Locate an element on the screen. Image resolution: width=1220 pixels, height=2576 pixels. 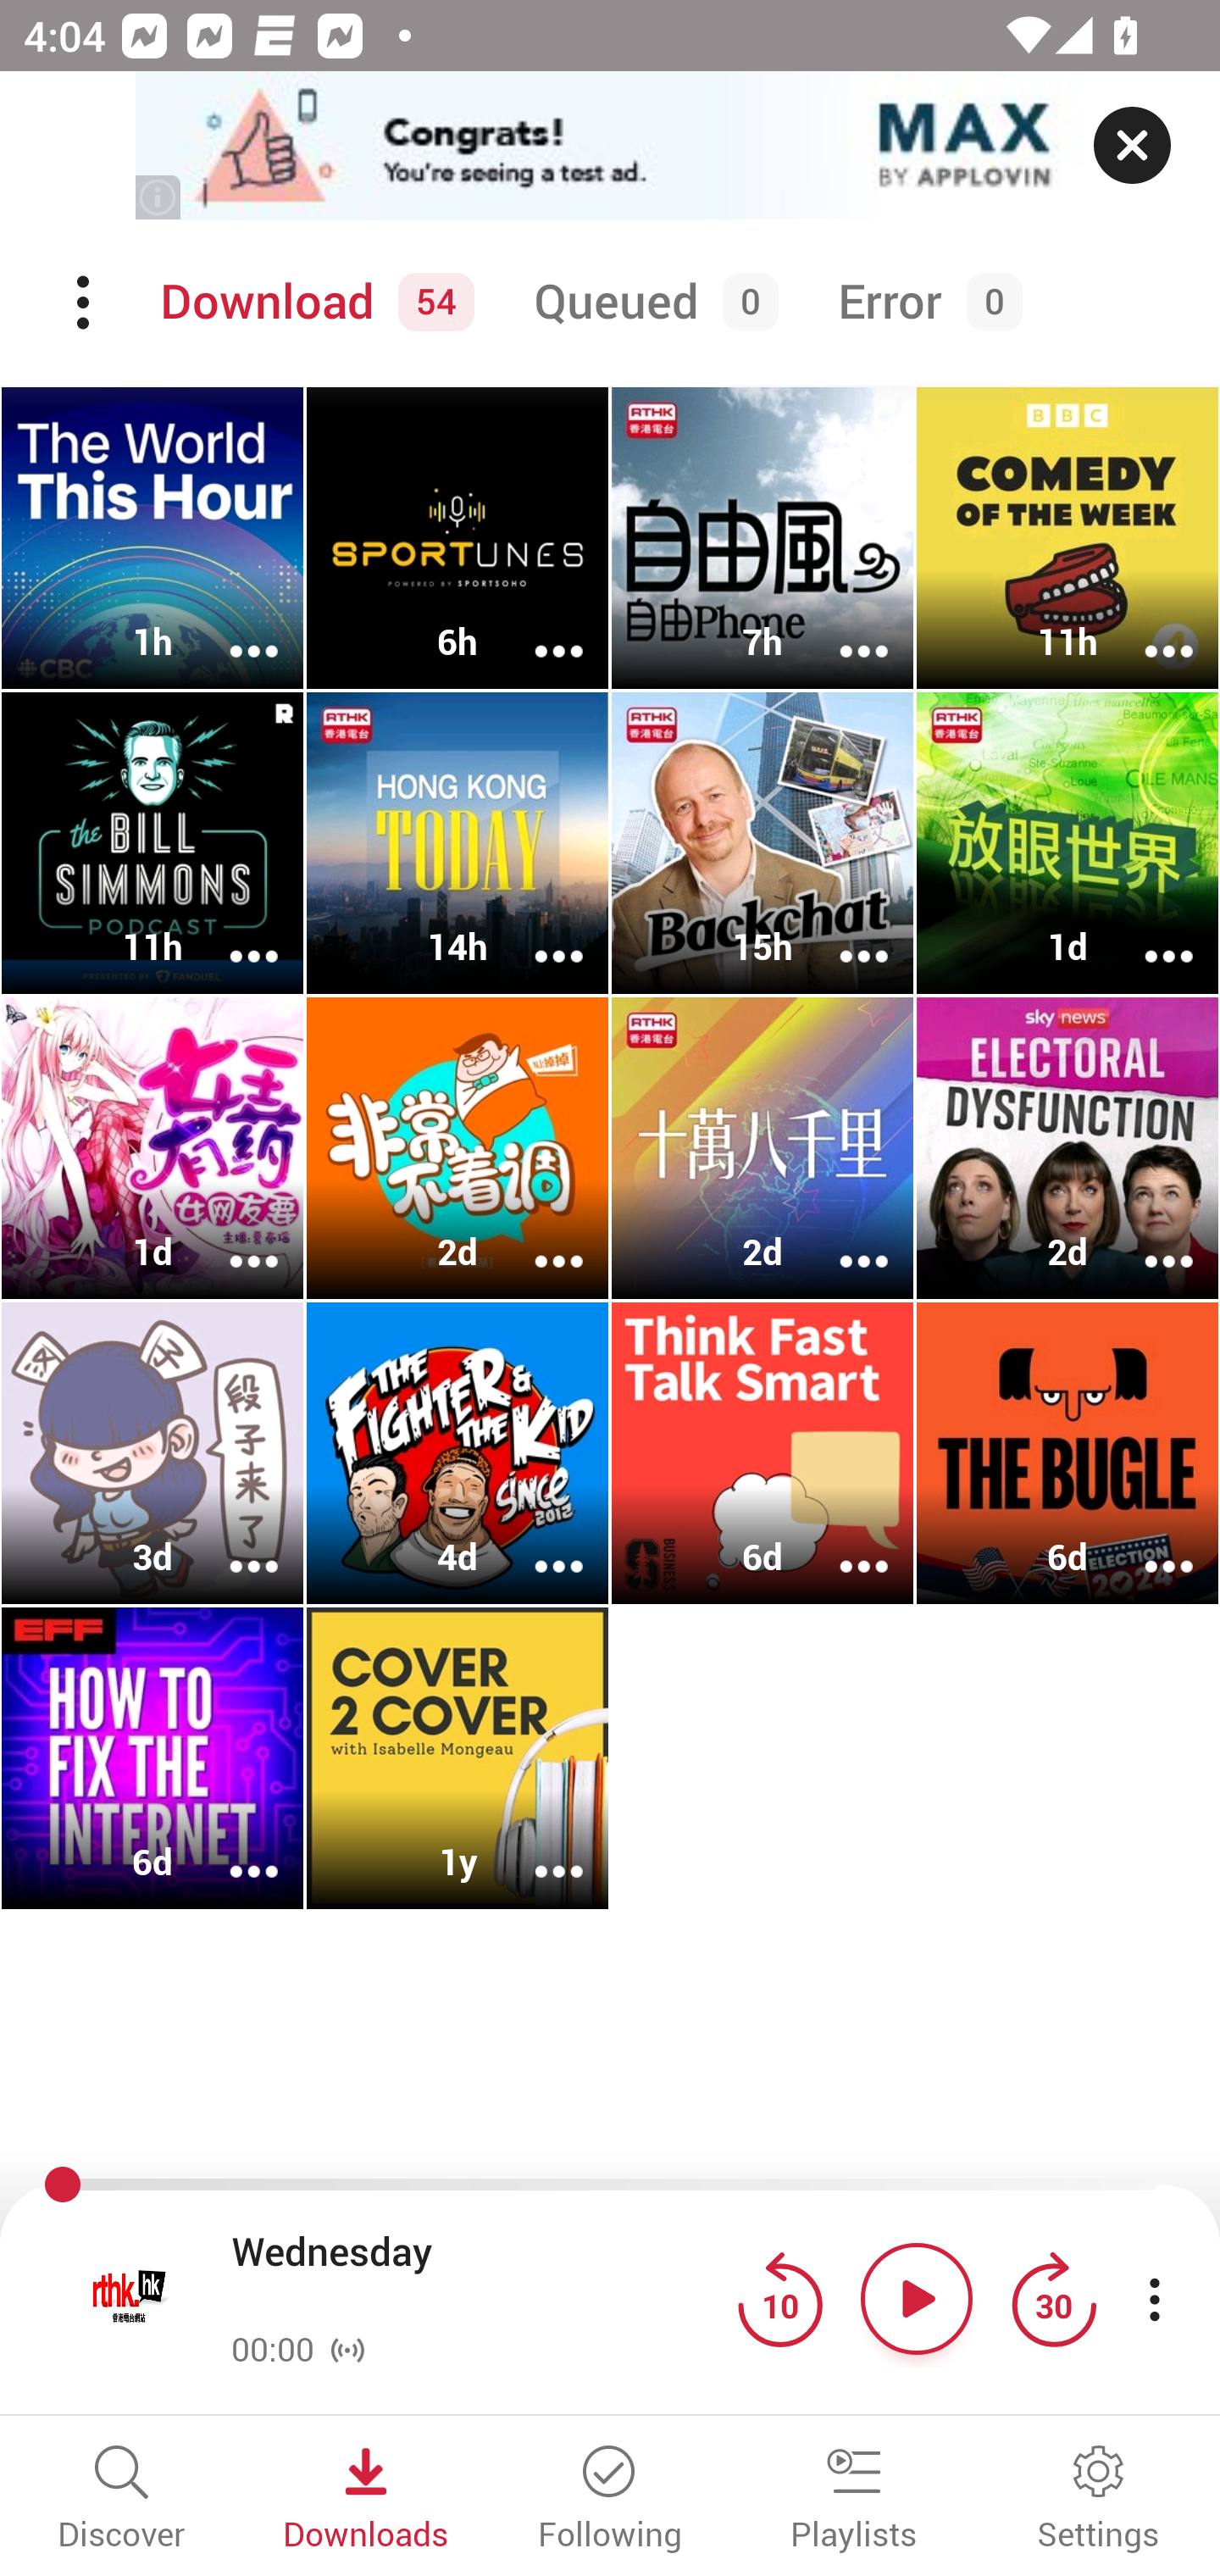
Settings is located at coordinates (1098, 2500).